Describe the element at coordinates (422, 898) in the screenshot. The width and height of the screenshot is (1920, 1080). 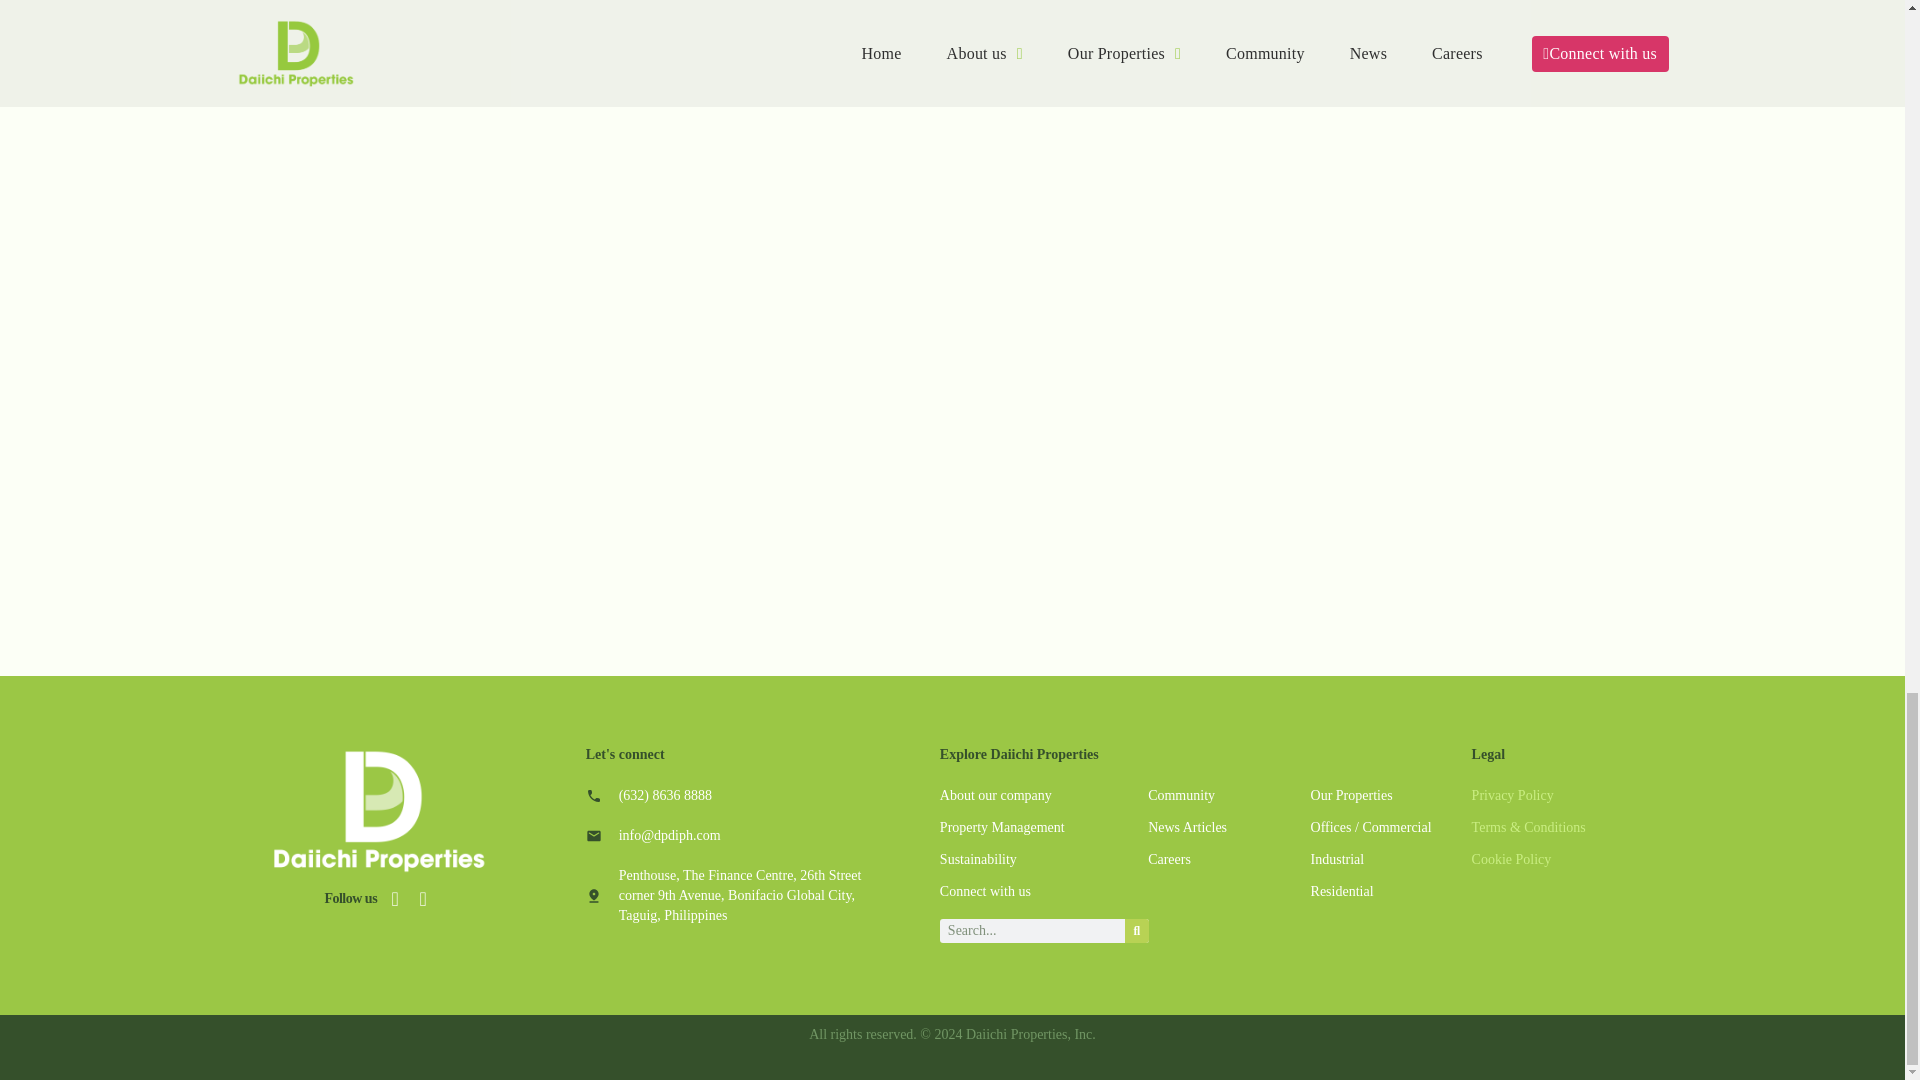
I see `daiichi-properties-linkedin` at that location.